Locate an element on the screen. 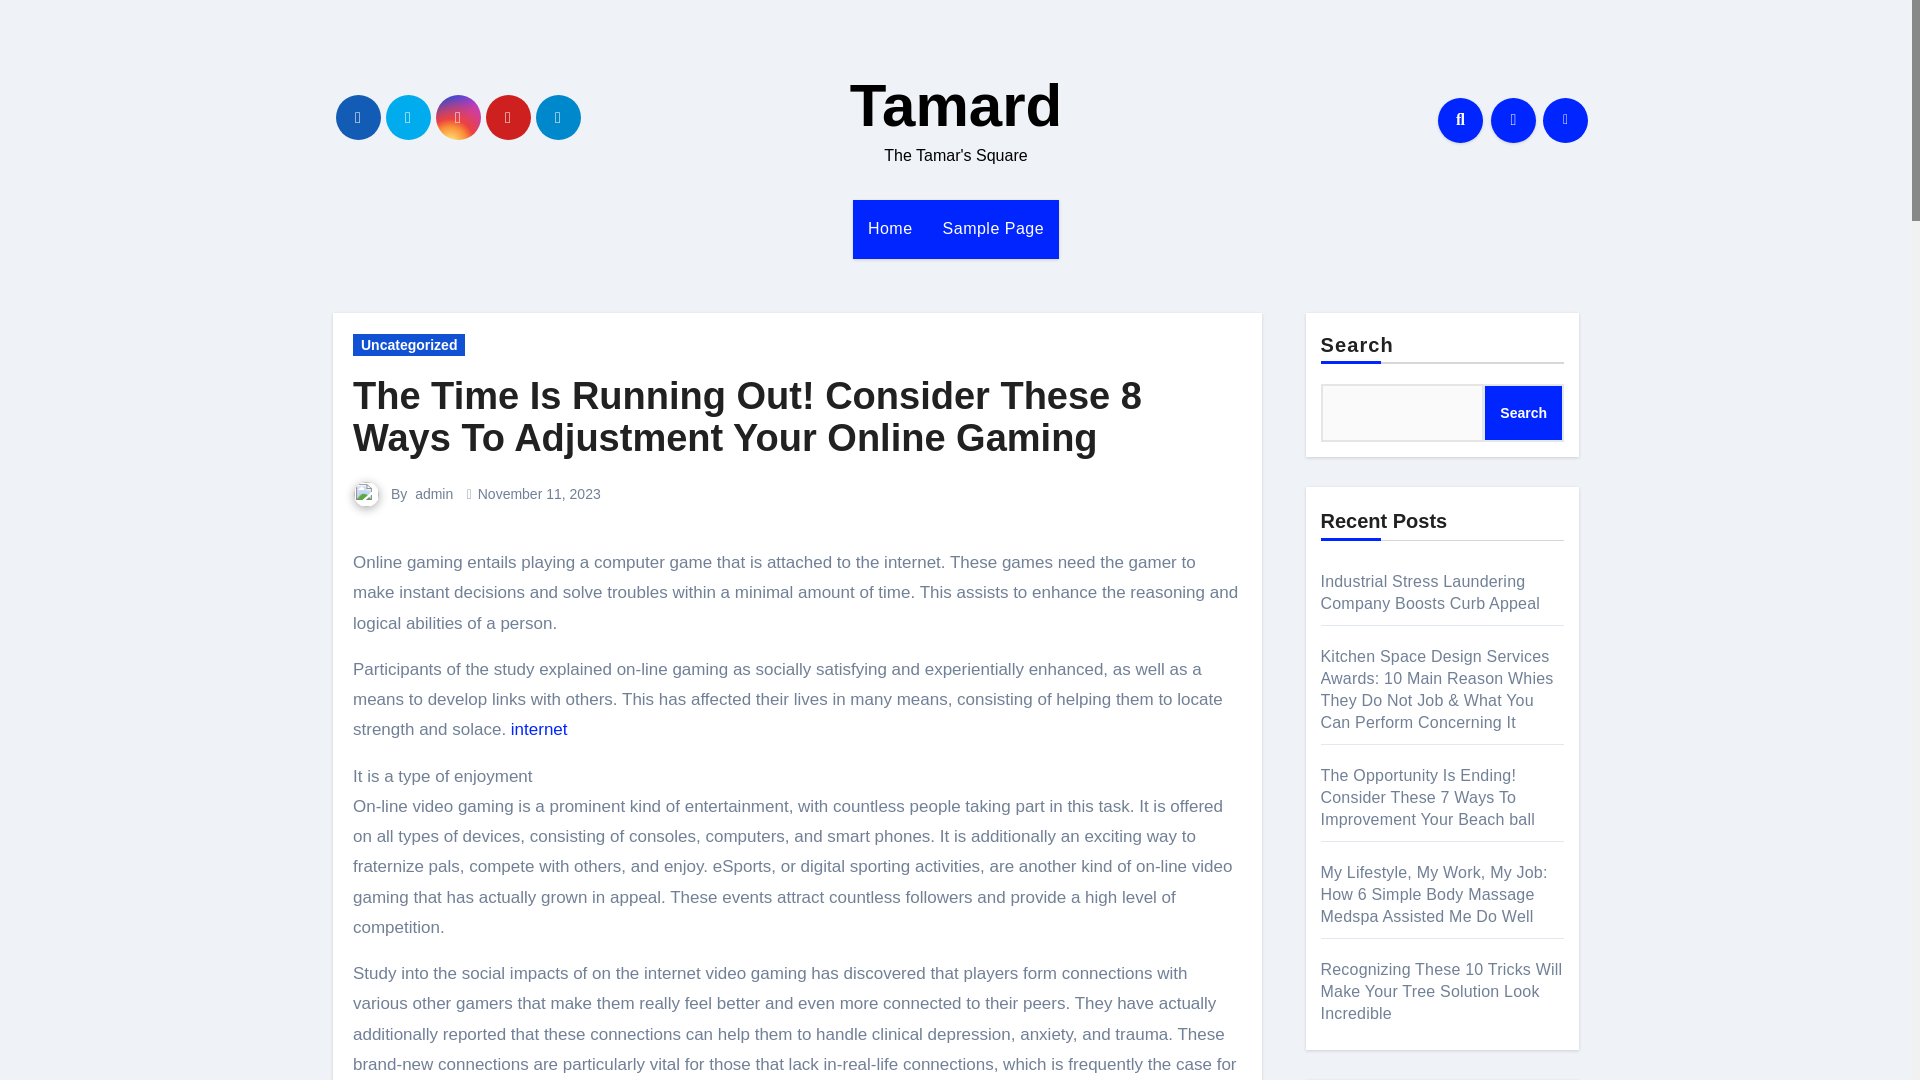 This screenshot has height=1080, width=1920. Sample Page is located at coordinates (993, 228).